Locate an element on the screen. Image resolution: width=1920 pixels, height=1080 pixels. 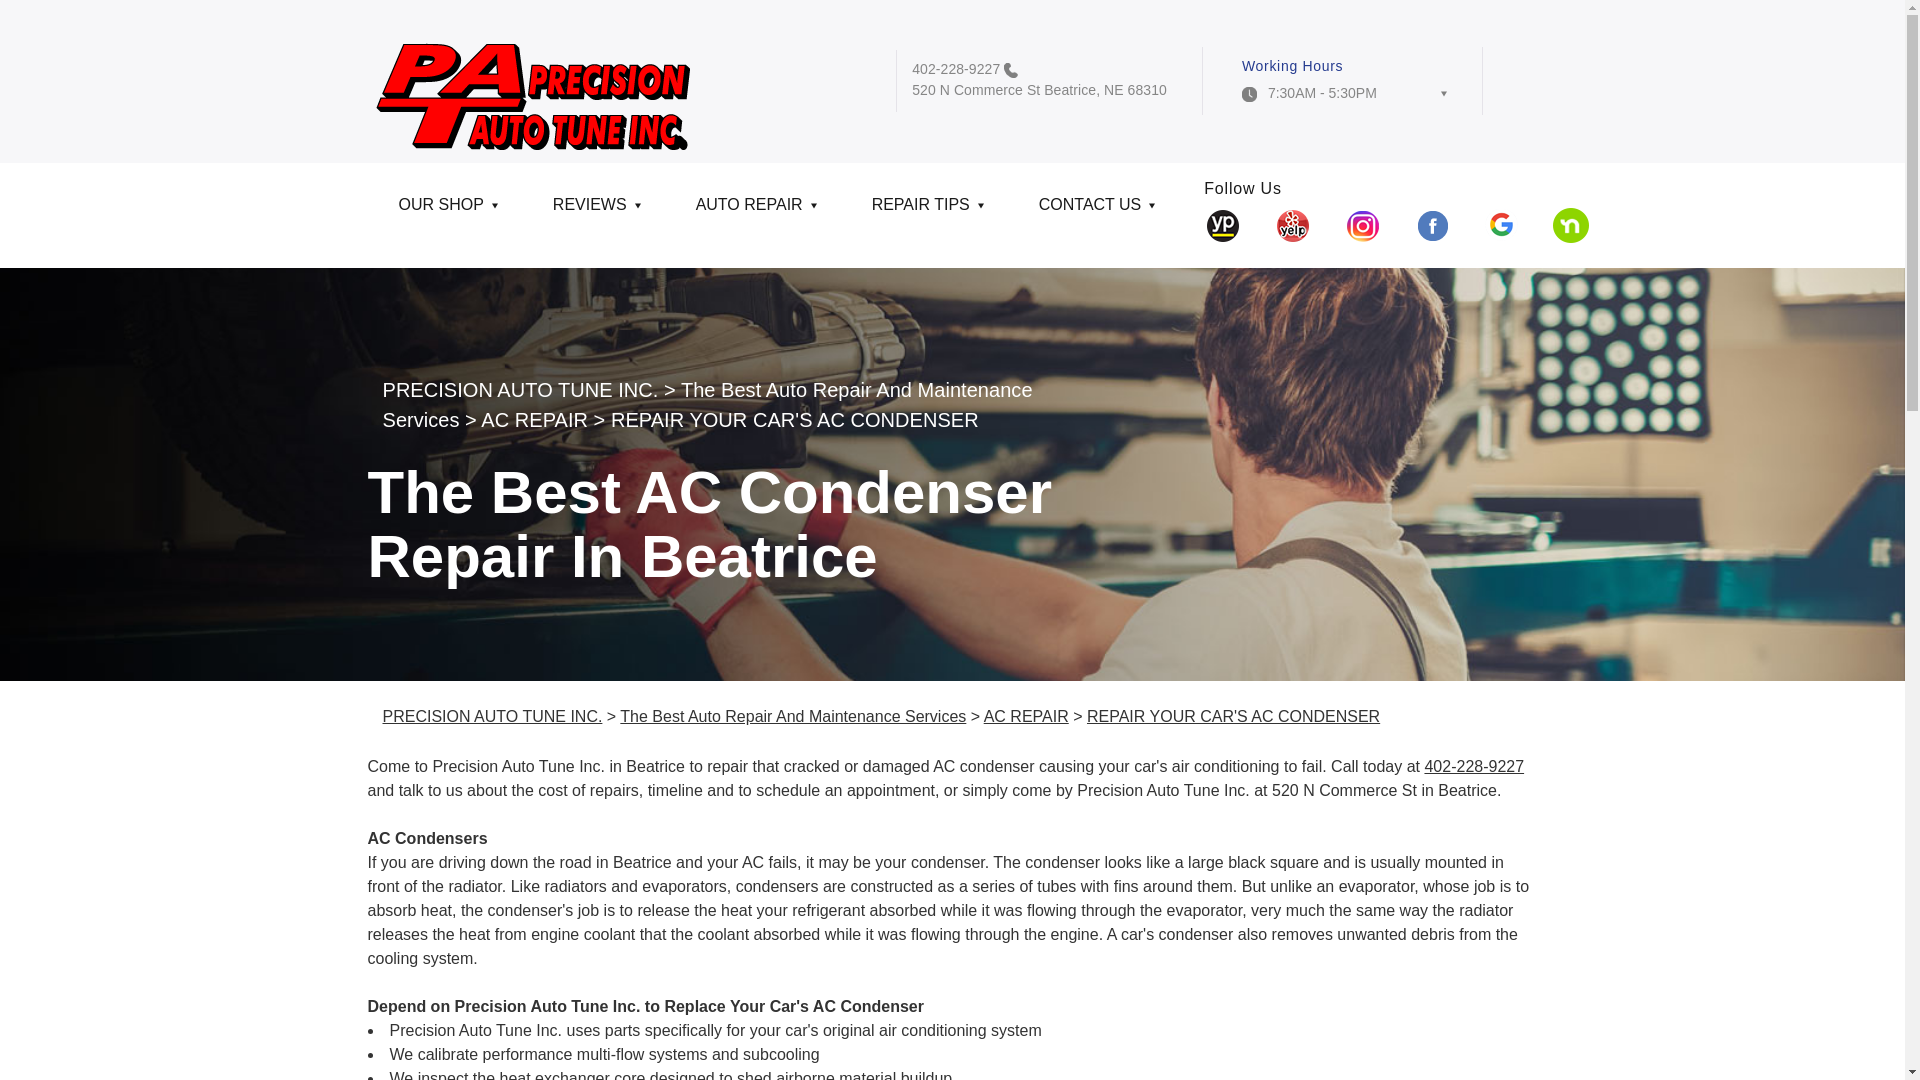
7:30AM - 5:30PM is located at coordinates (1344, 98).